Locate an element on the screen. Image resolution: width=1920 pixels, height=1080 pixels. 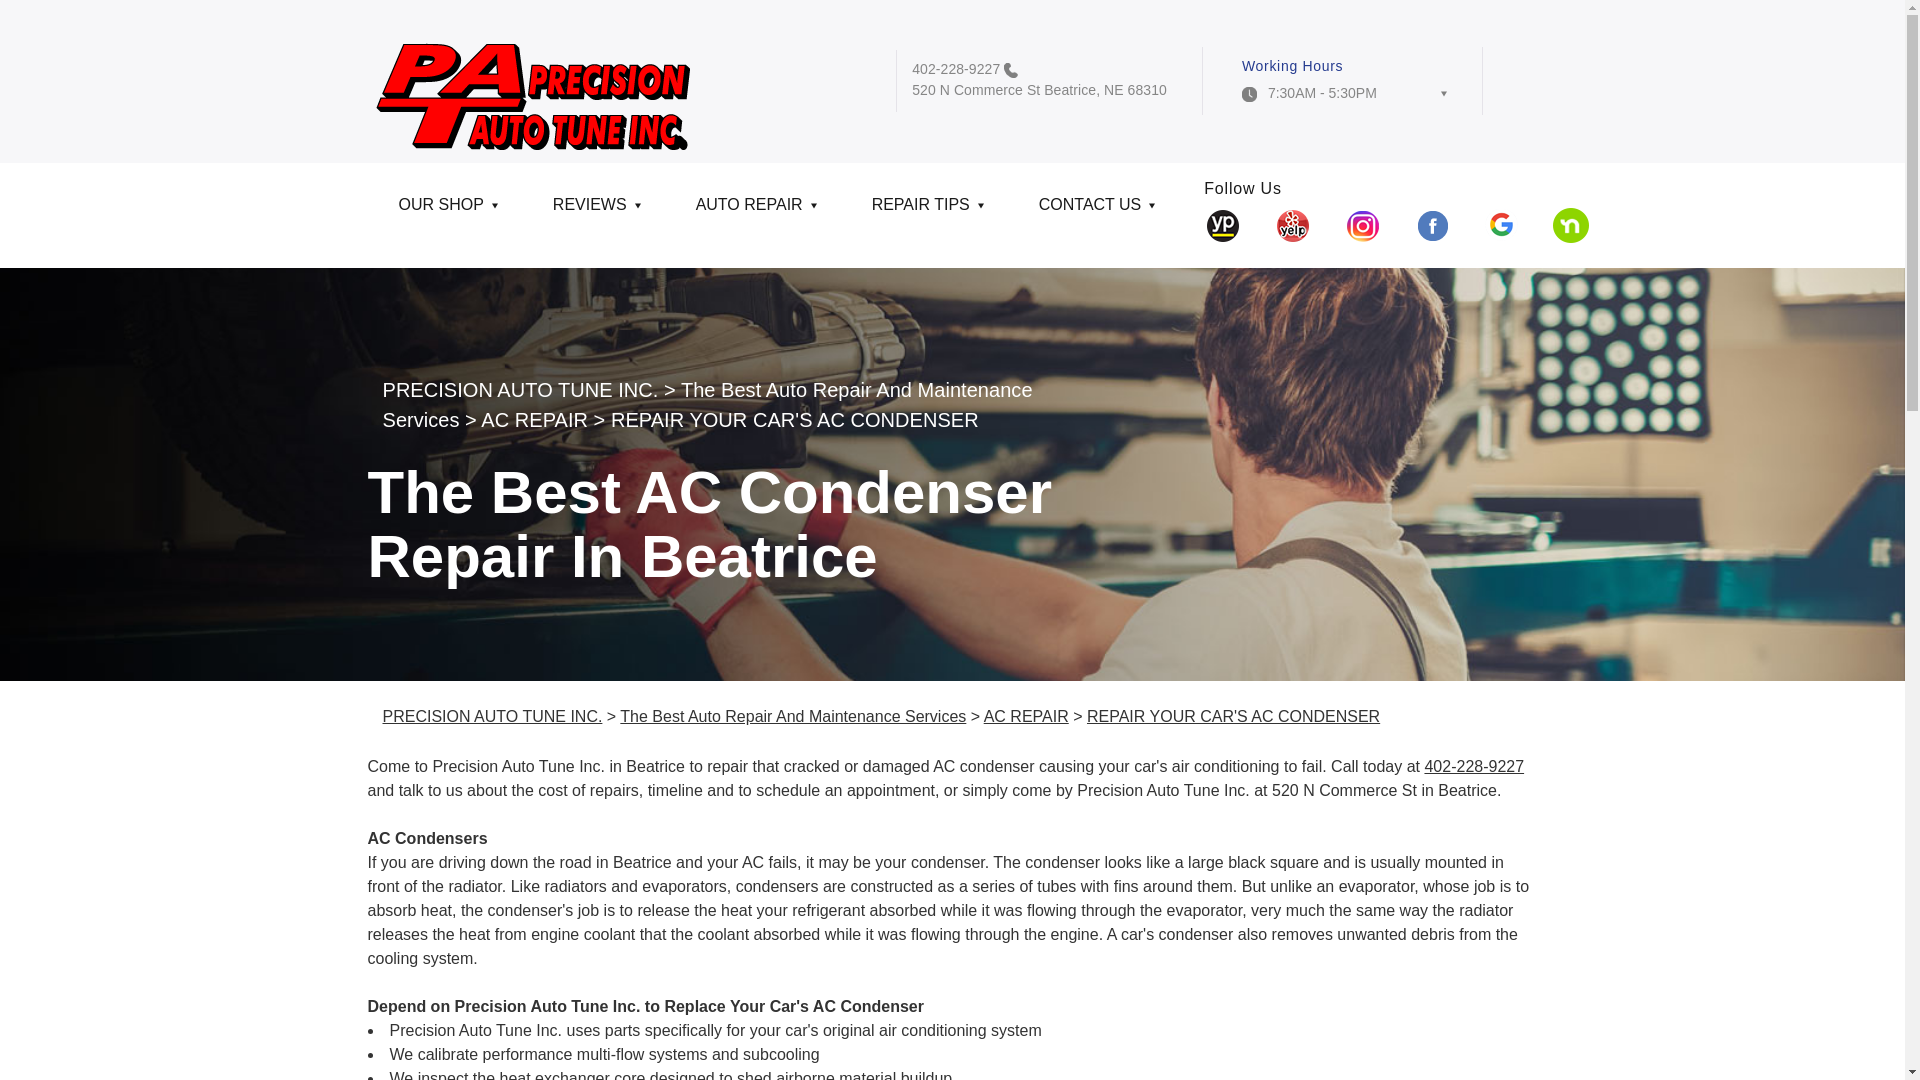
7:30AM - 5:30PM is located at coordinates (1344, 98).